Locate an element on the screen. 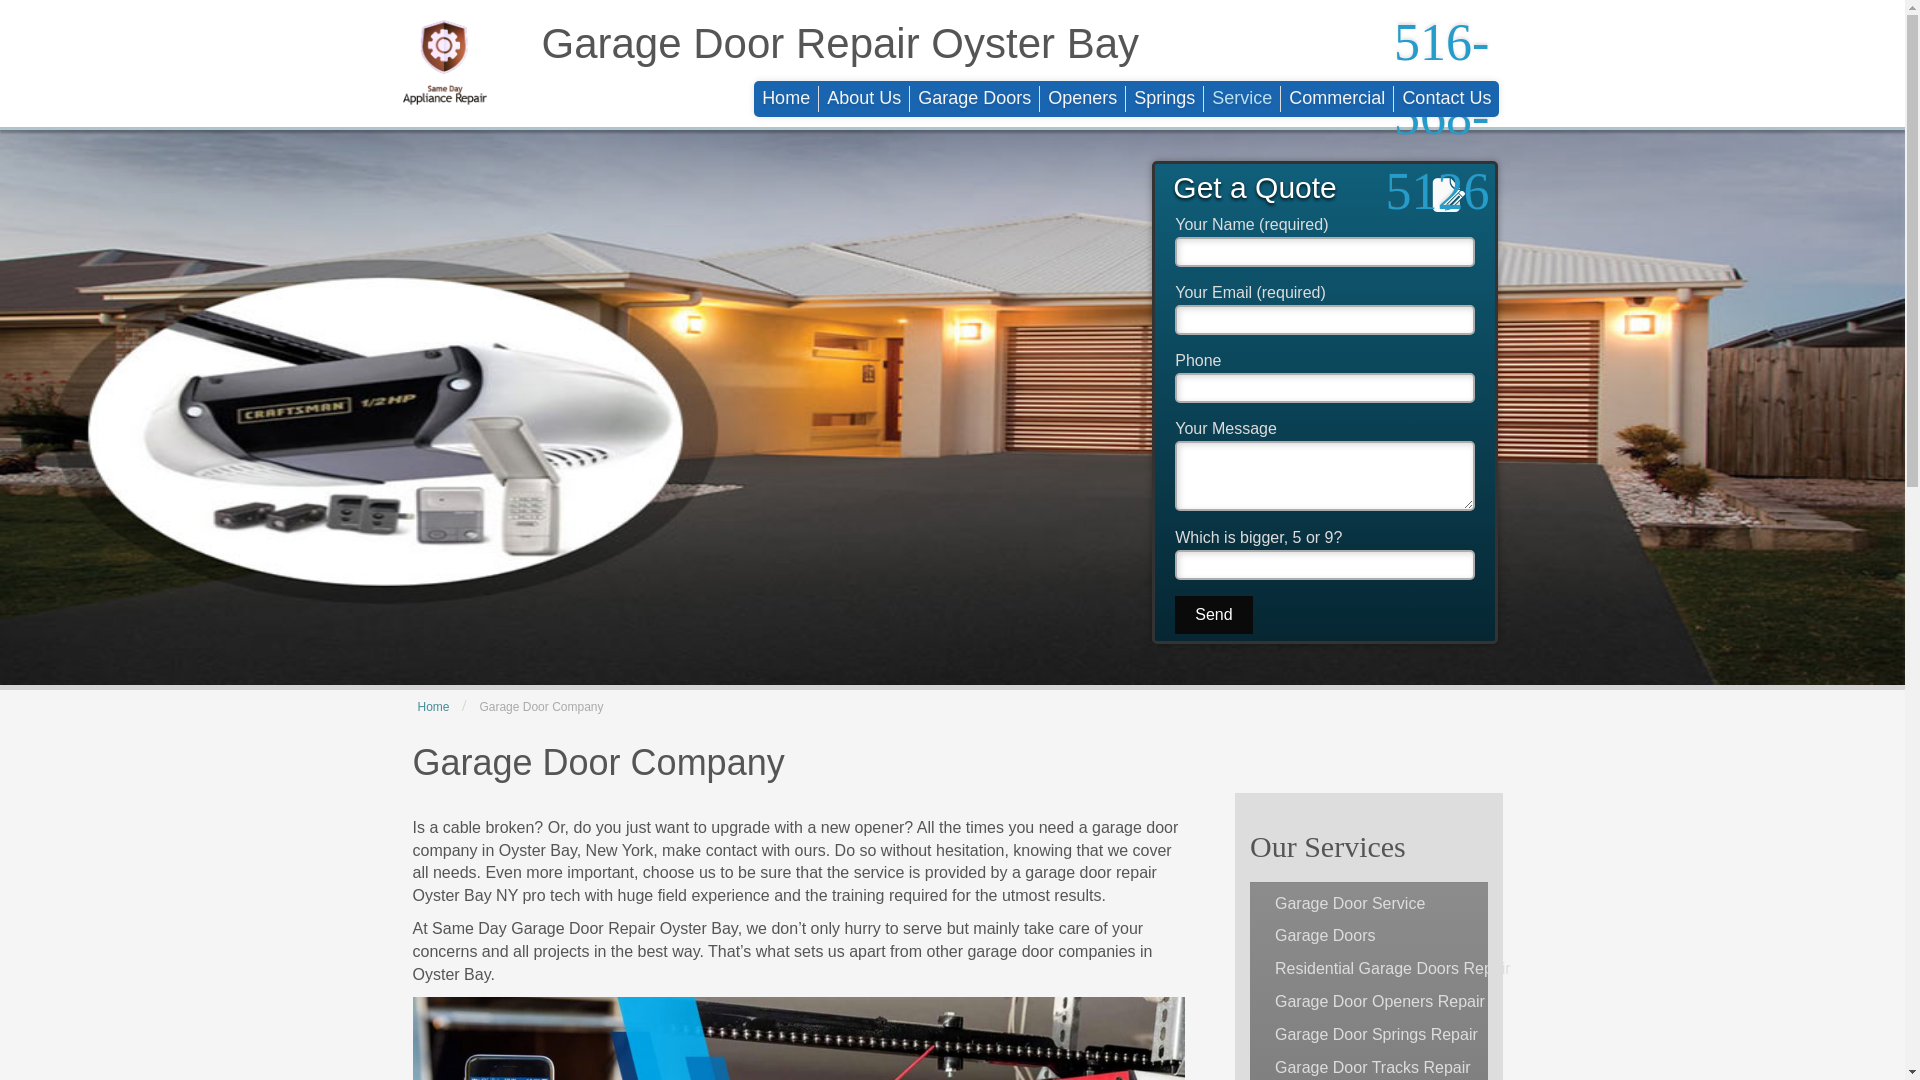 This screenshot has height=1080, width=1920. About Us is located at coordinates (864, 99).